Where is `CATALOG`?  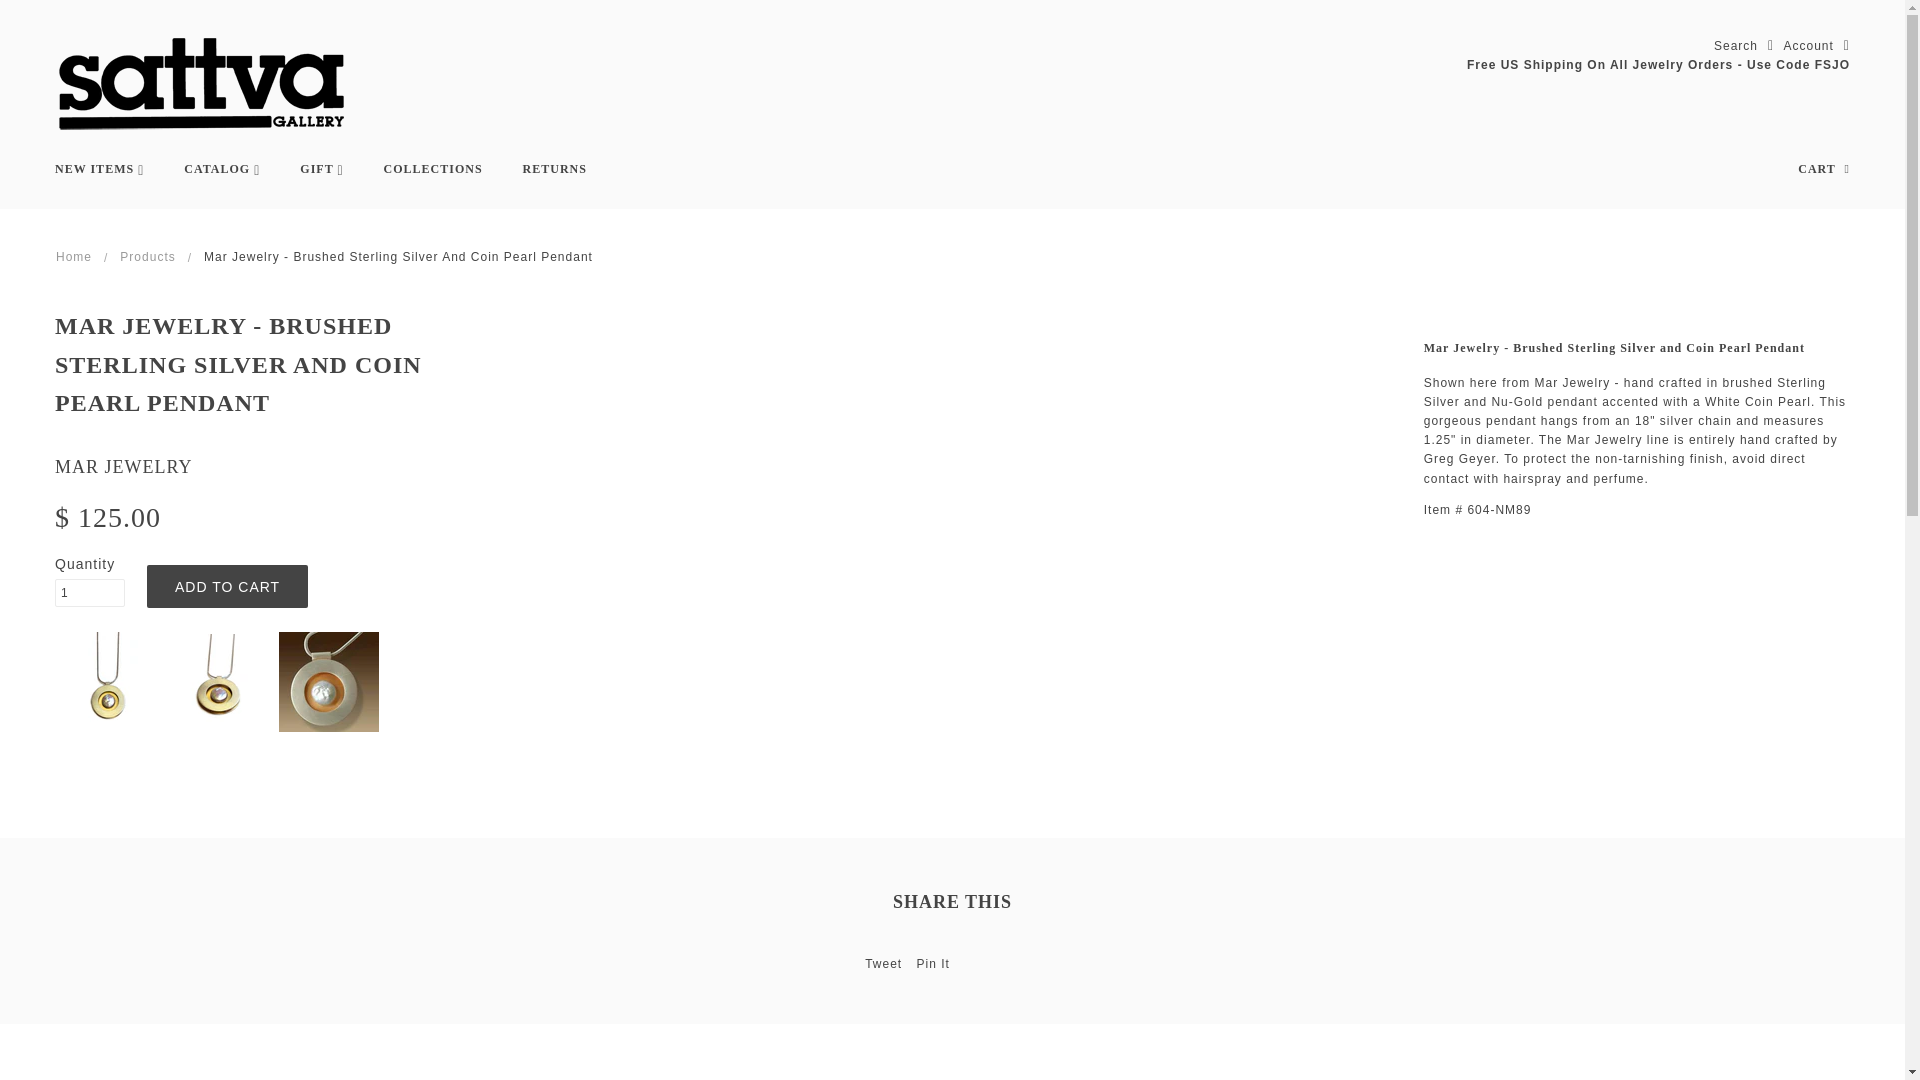 CATALOG is located at coordinates (222, 170).